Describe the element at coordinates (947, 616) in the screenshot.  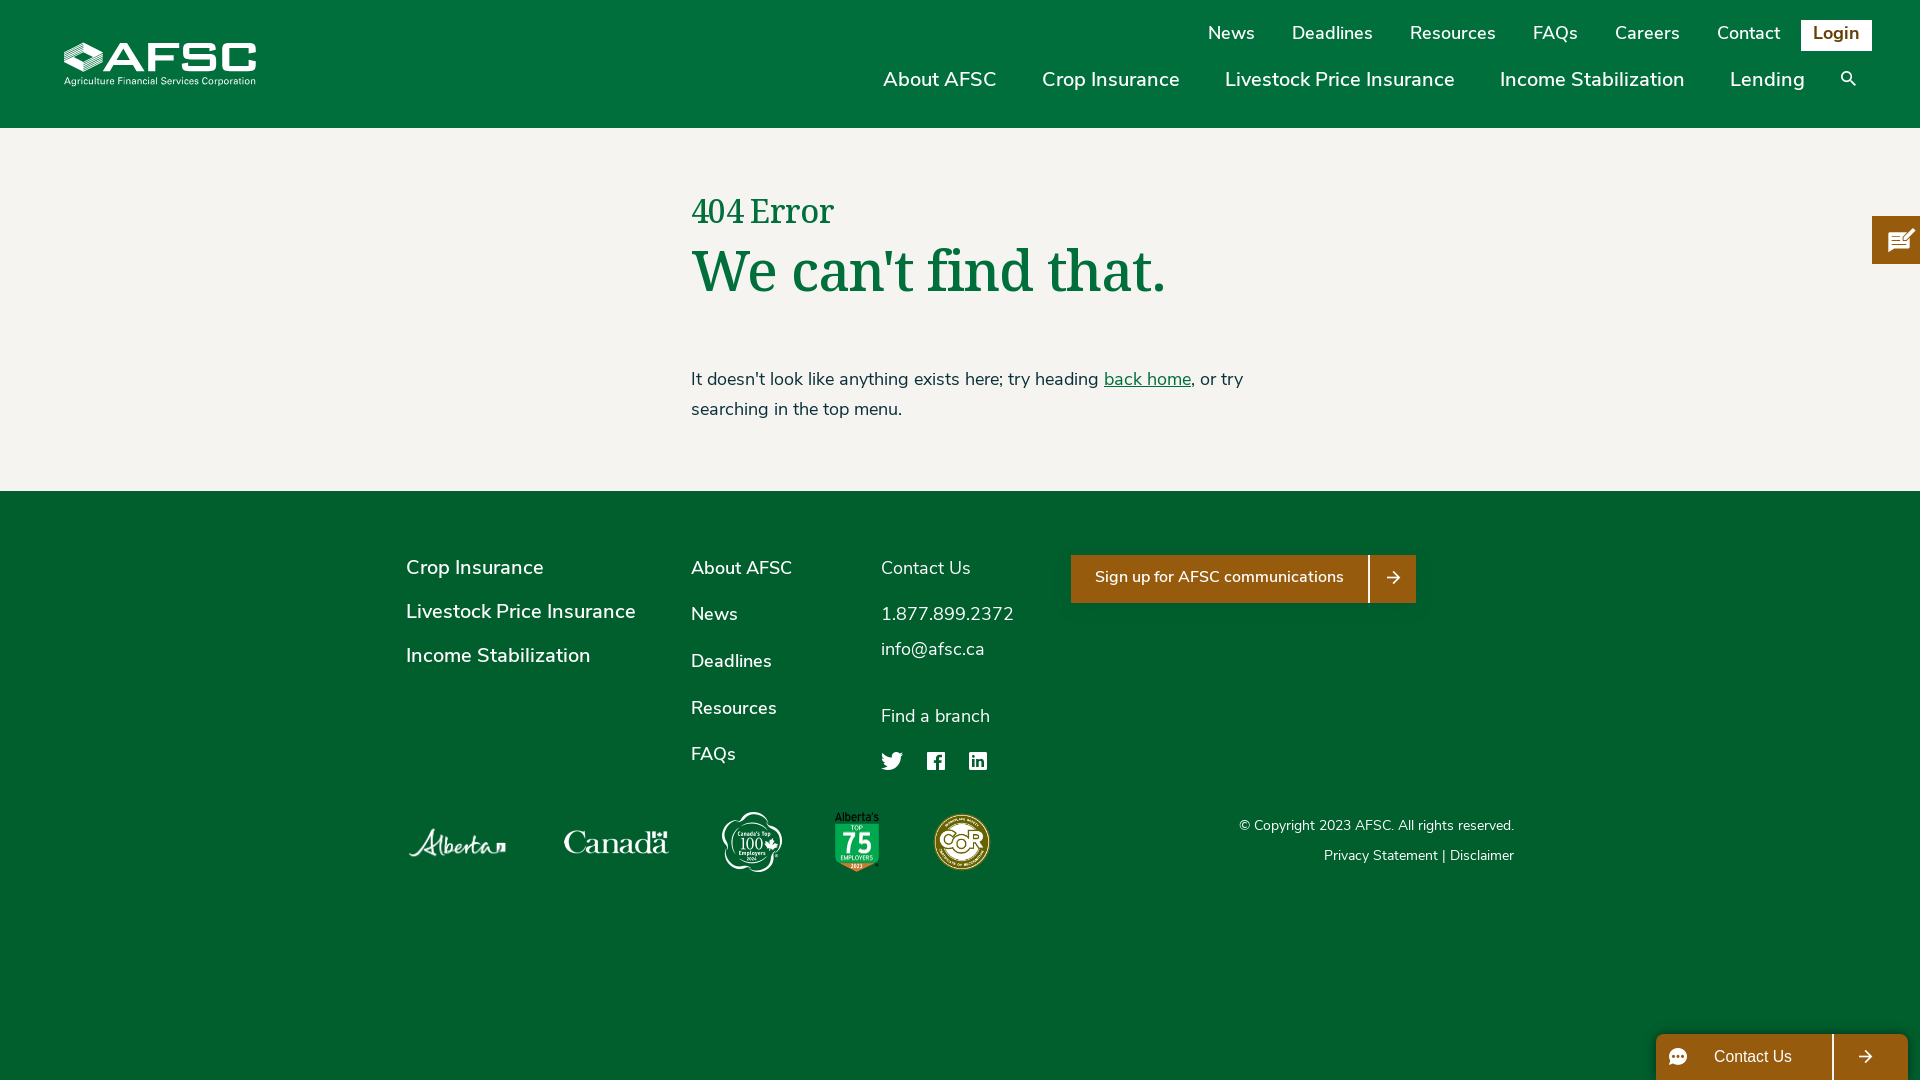
I see `1.877.899.2372` at that location.